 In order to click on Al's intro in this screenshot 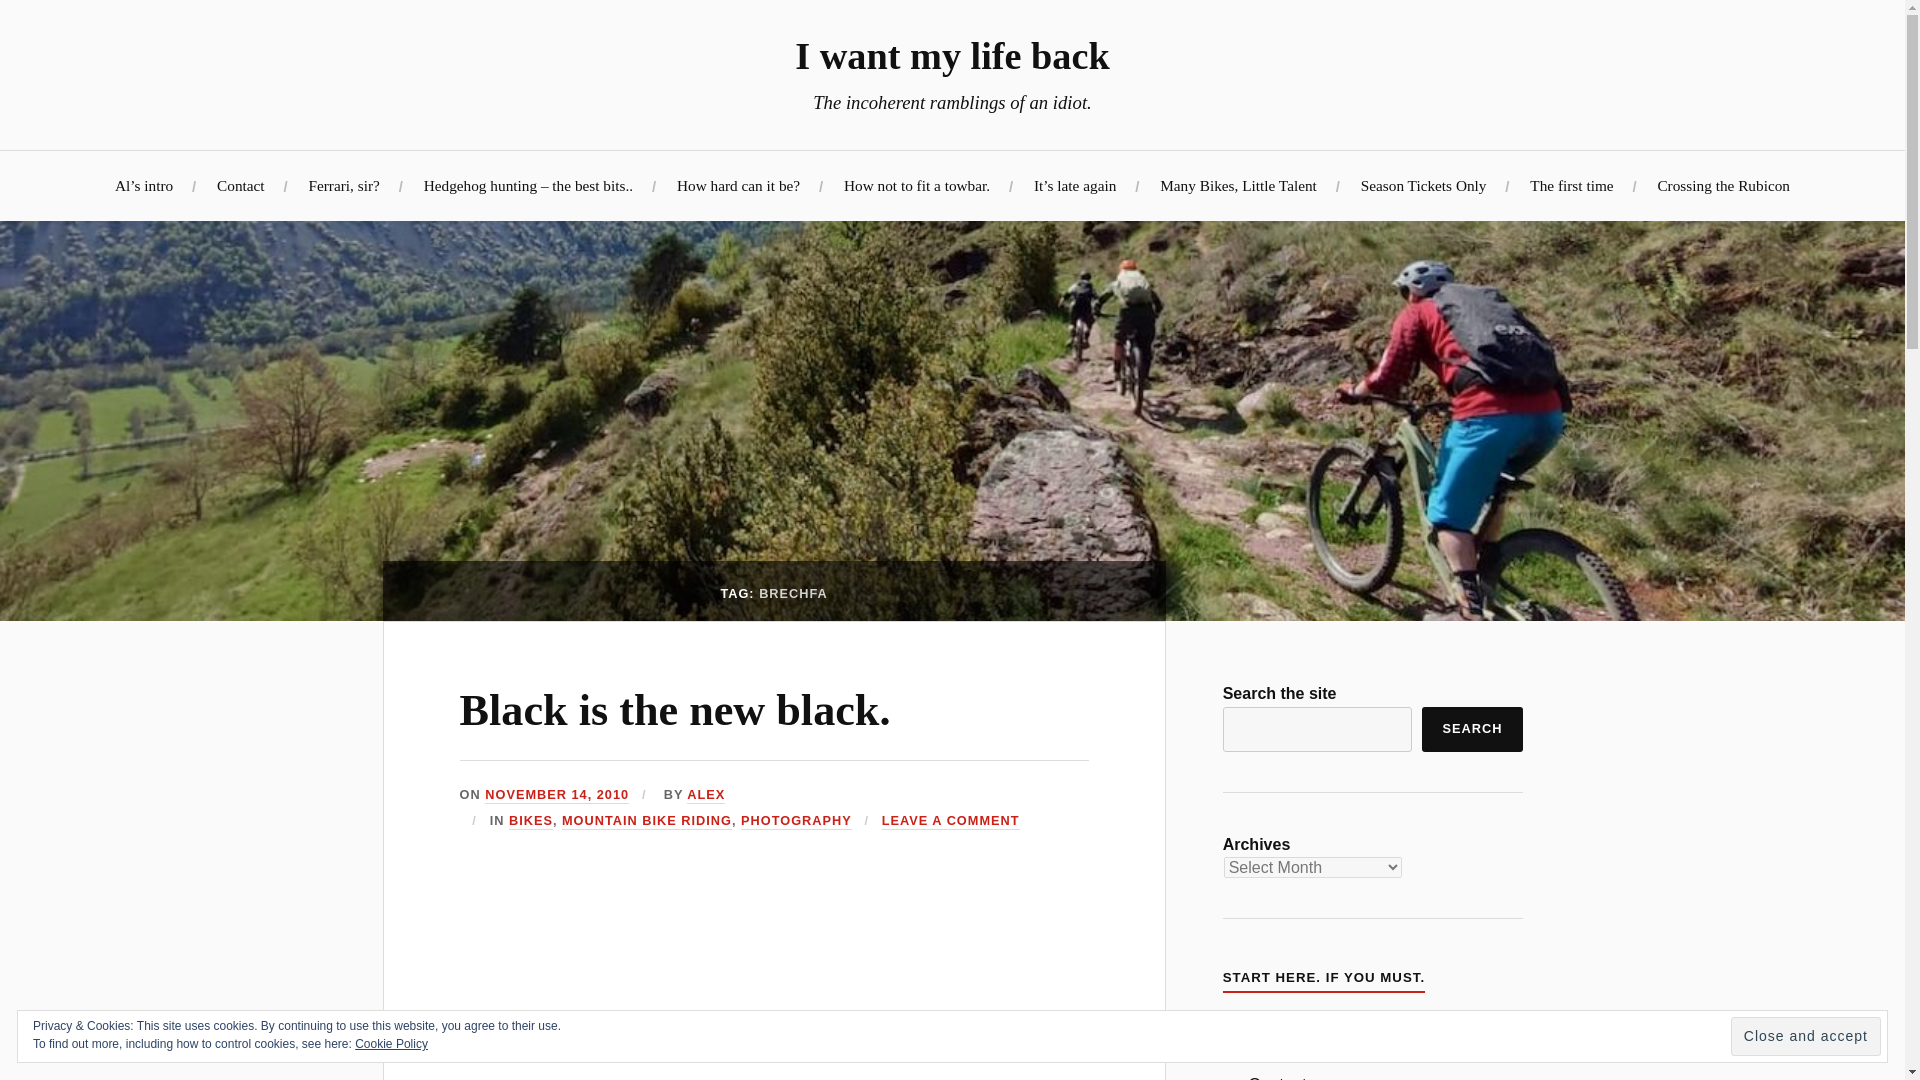, I will do `click(1280, 1036)`.